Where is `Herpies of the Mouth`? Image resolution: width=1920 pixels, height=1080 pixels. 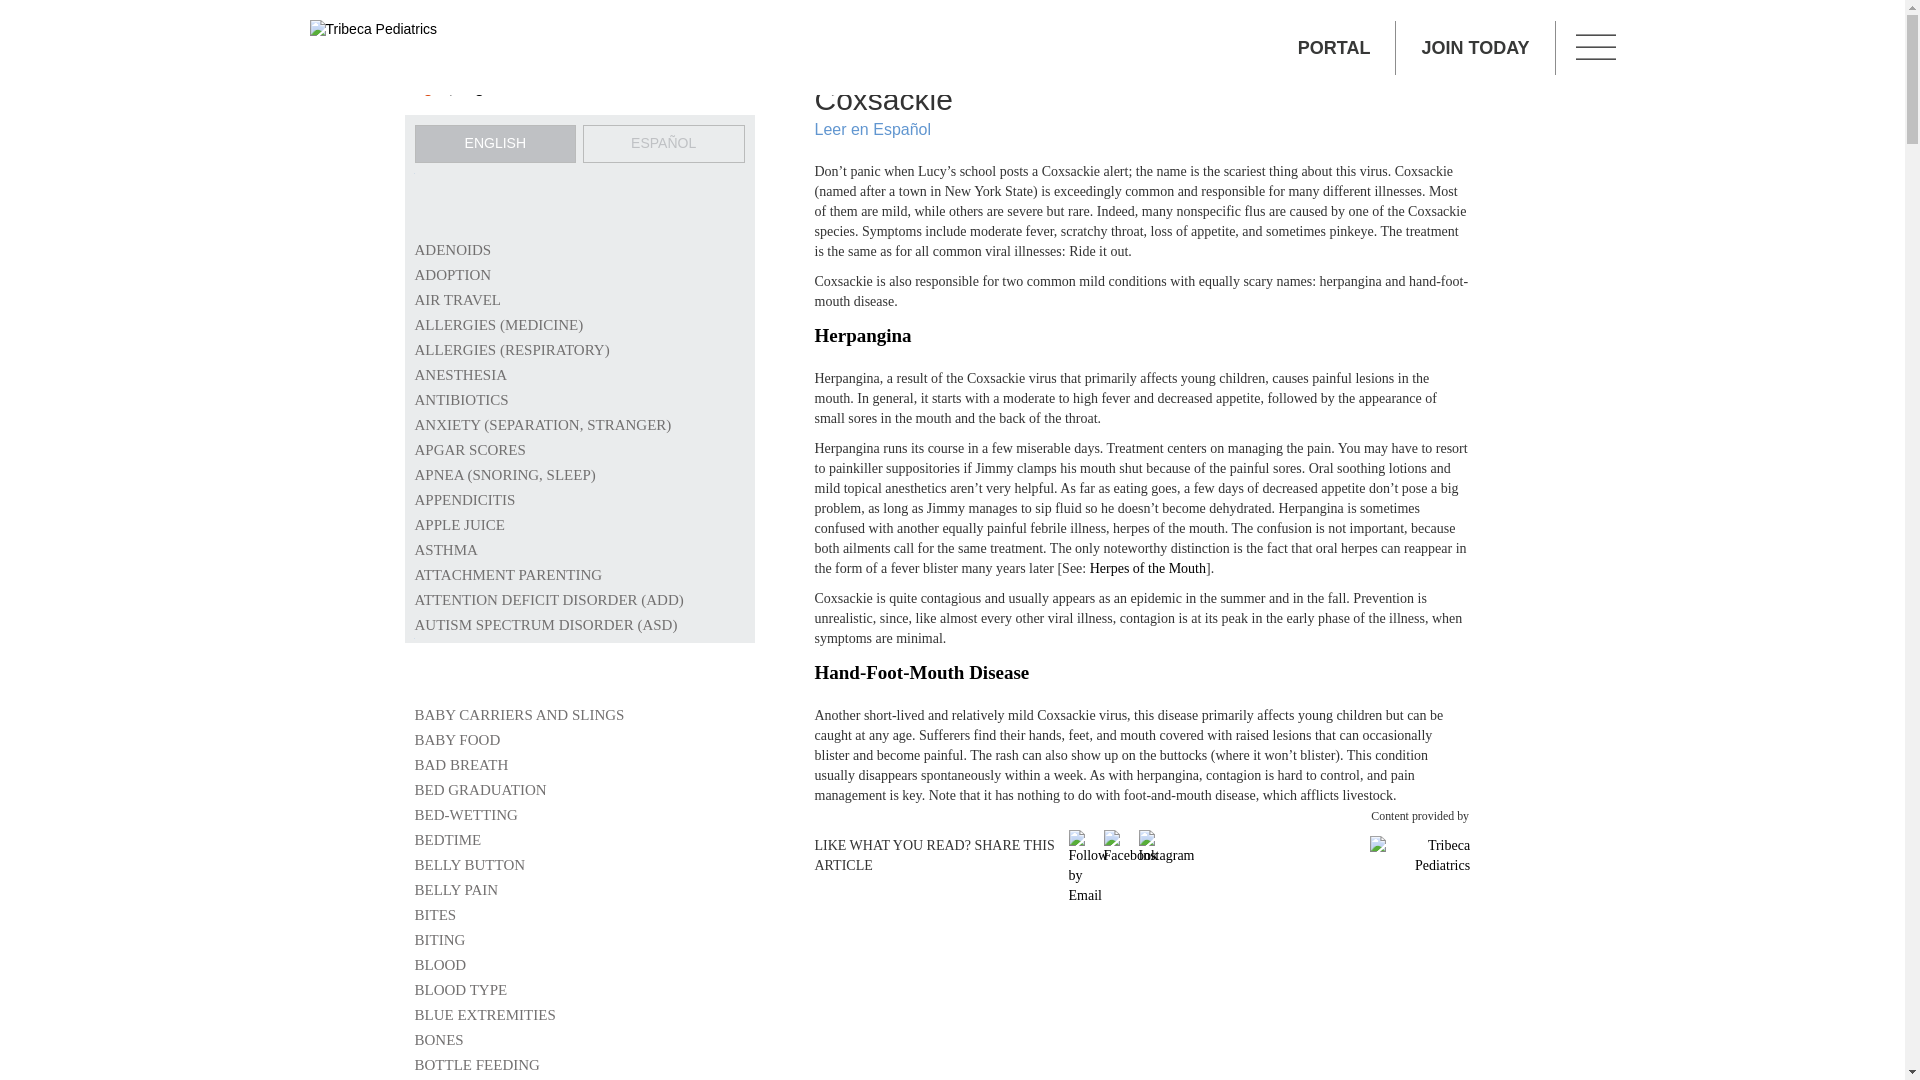
Herpies of the Mouth is located at coordinates (1148, 568).